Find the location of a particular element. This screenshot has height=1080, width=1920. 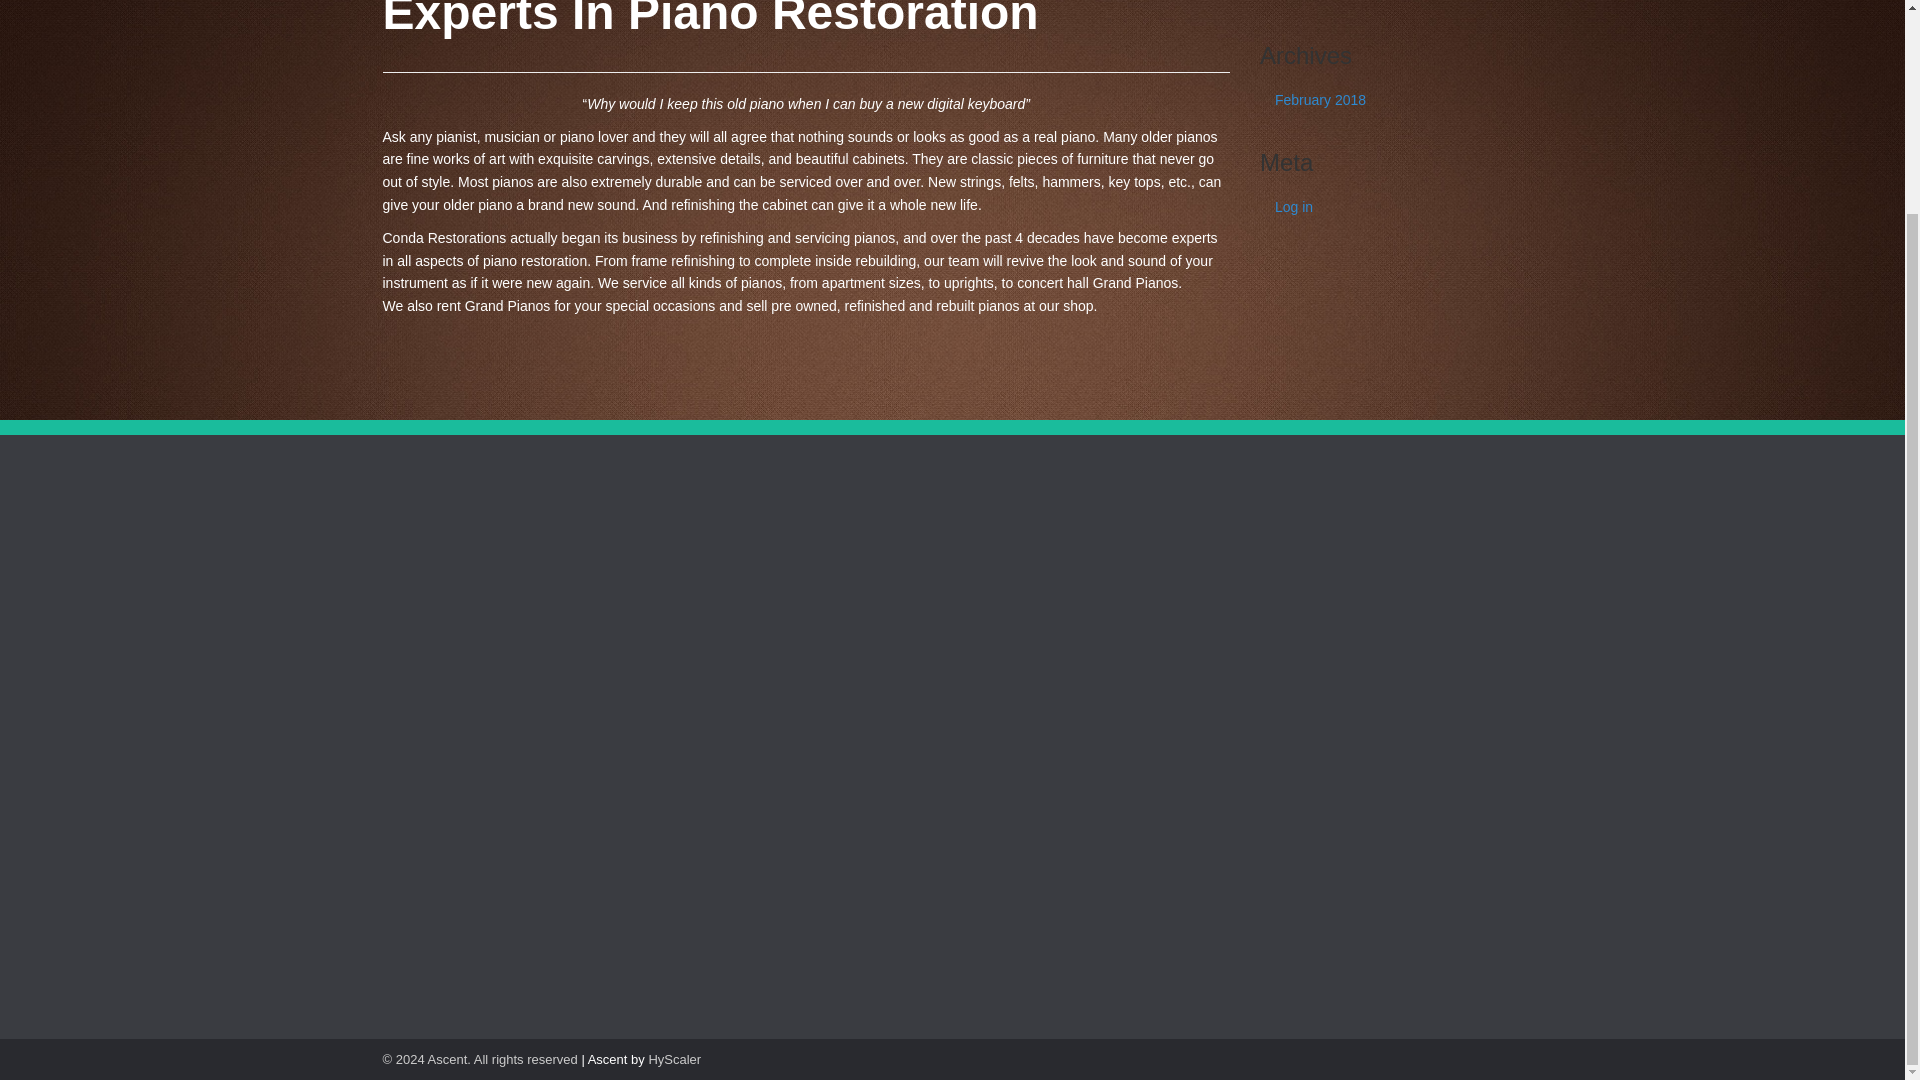

February 2018 is located at coordinates (1390, 100).